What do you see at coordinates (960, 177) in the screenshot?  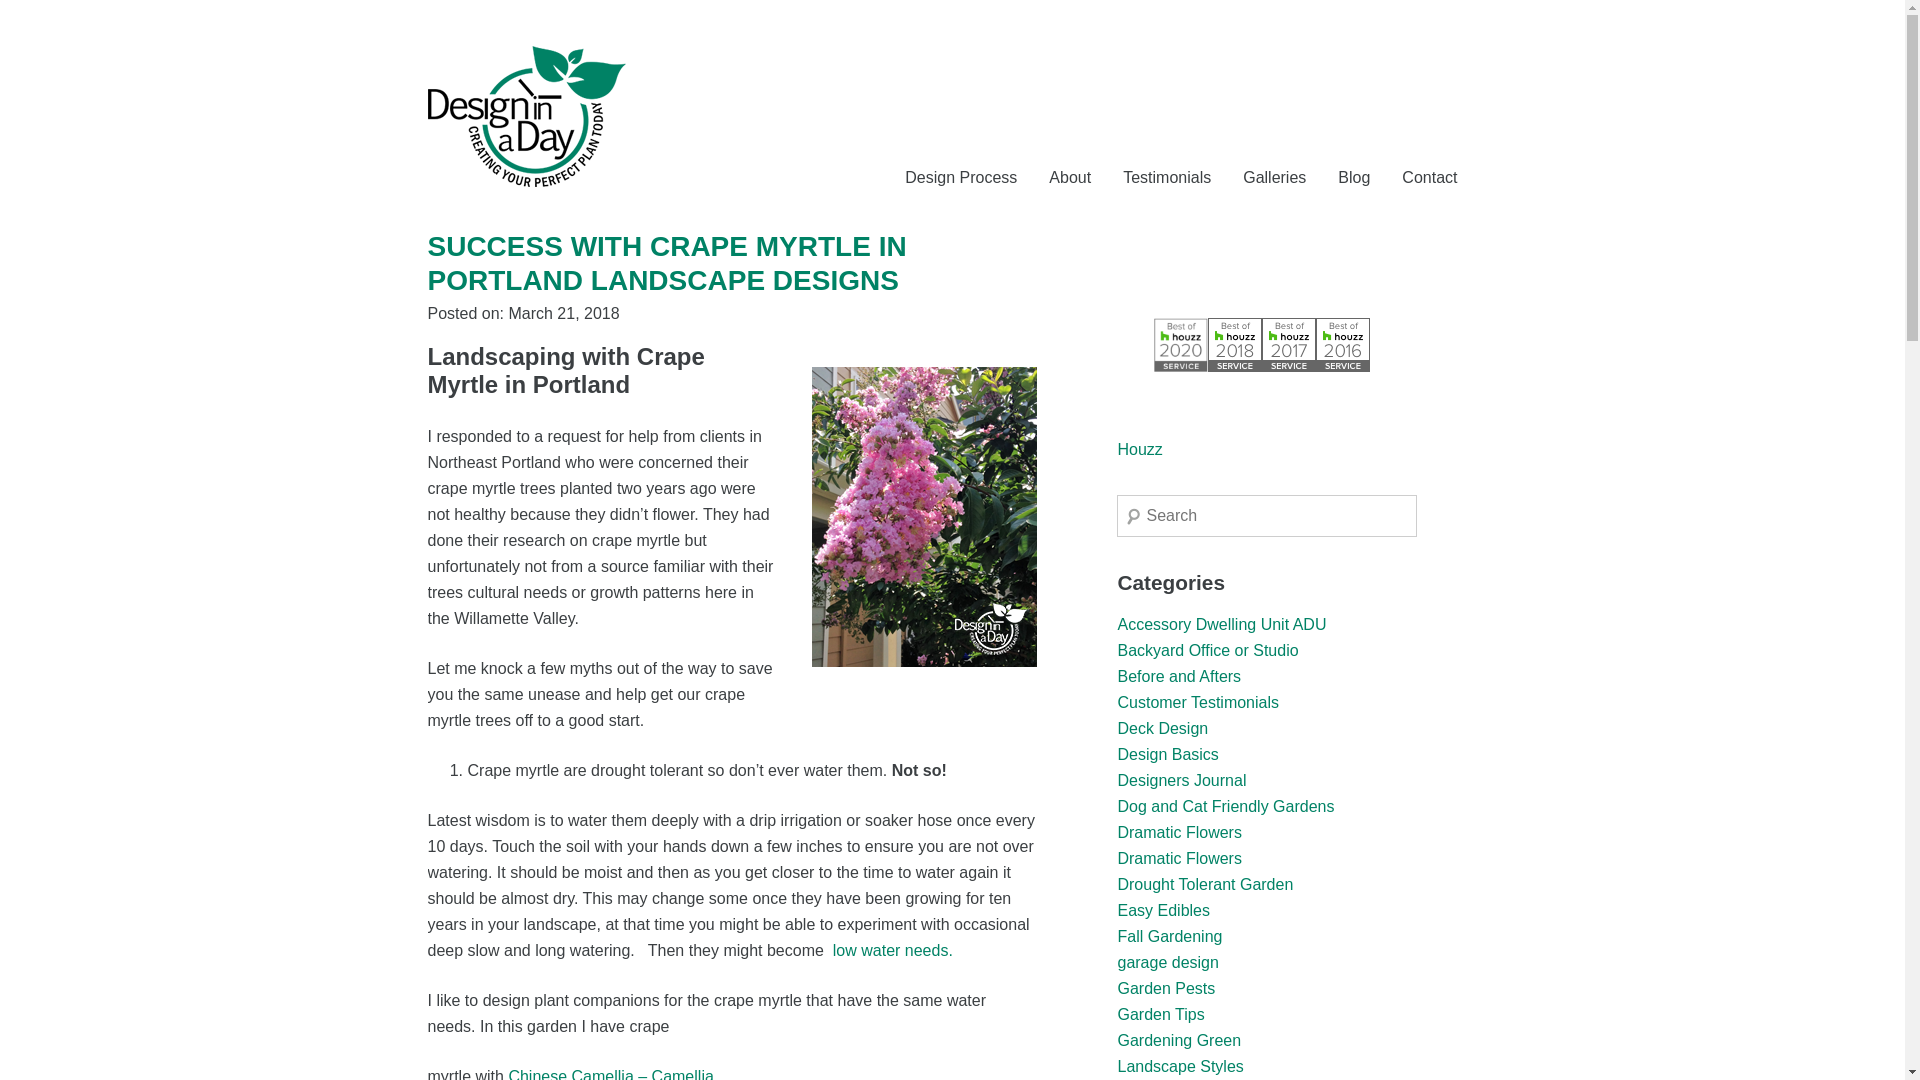 I see `Design Process` at bounding box center [960, 177].